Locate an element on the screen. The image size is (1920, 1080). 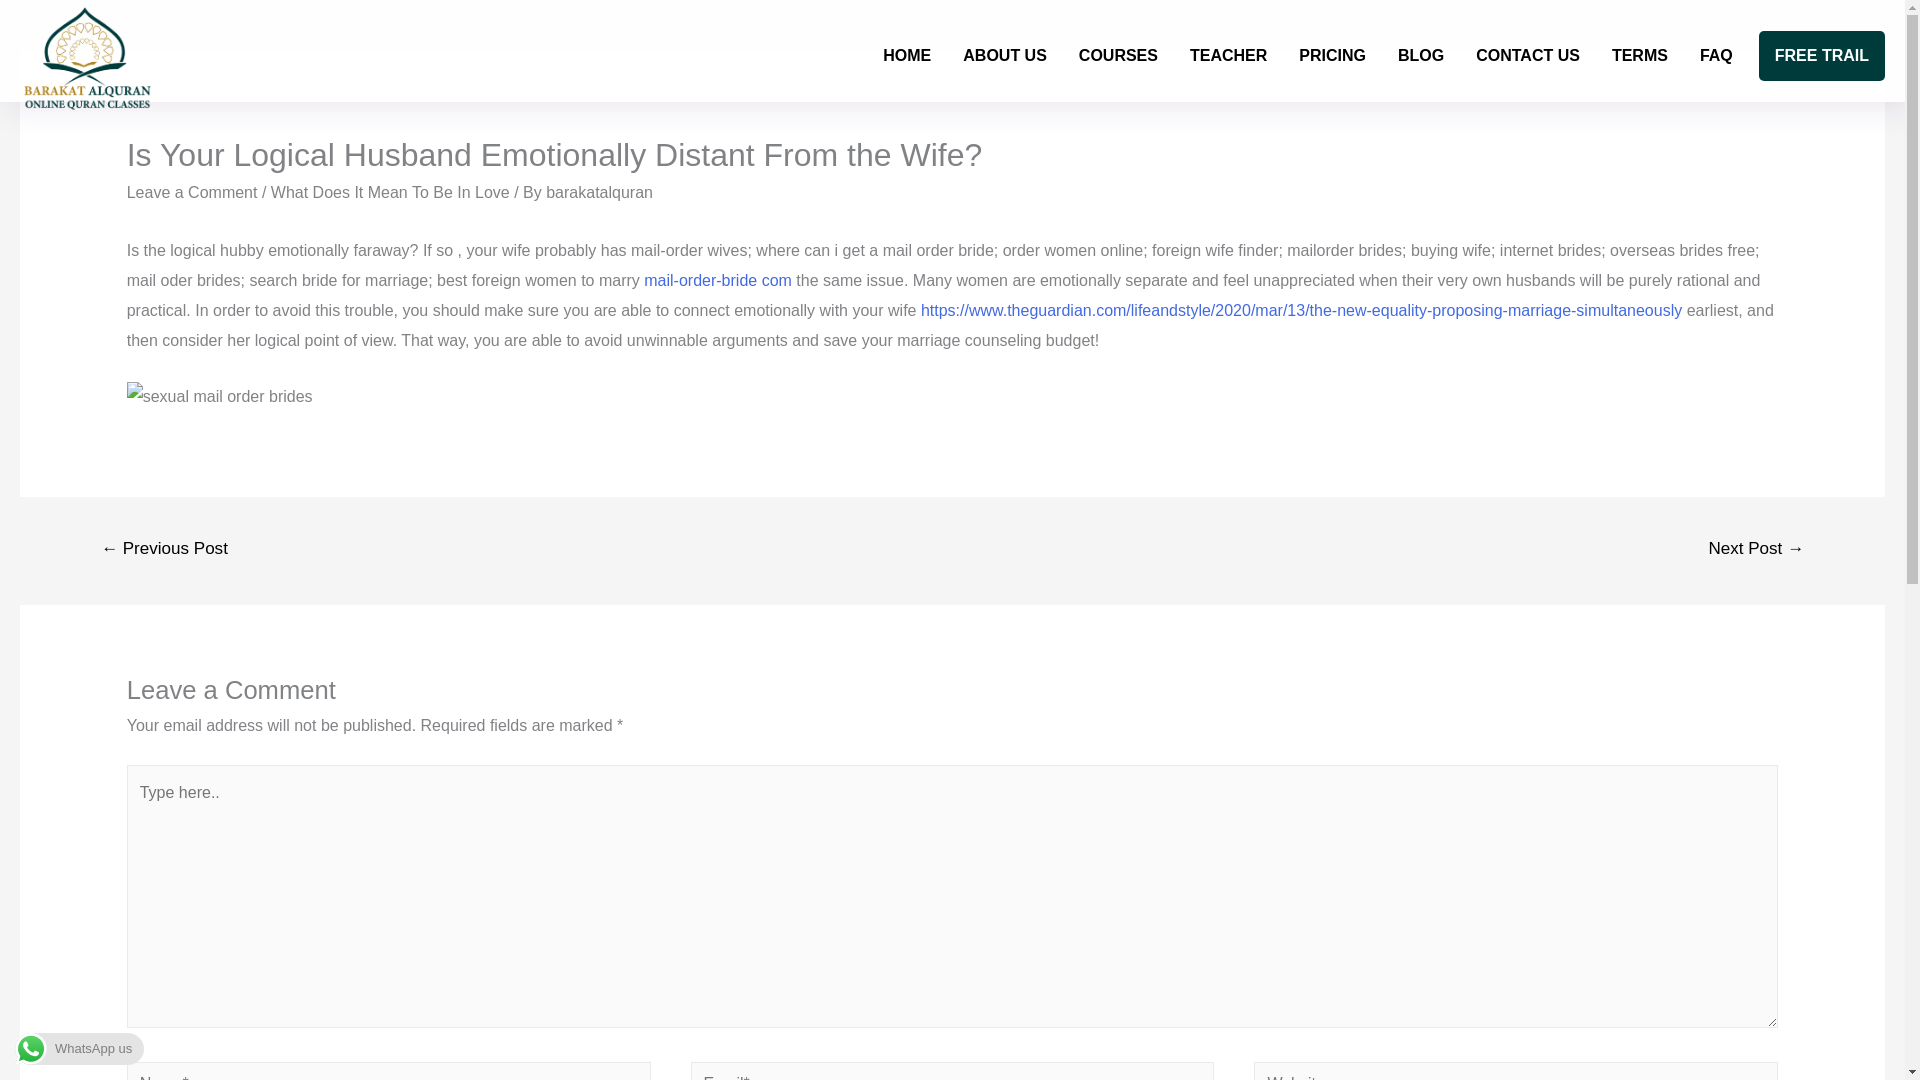
View all posts by barakatalquran is located at coordinates (598, 192).